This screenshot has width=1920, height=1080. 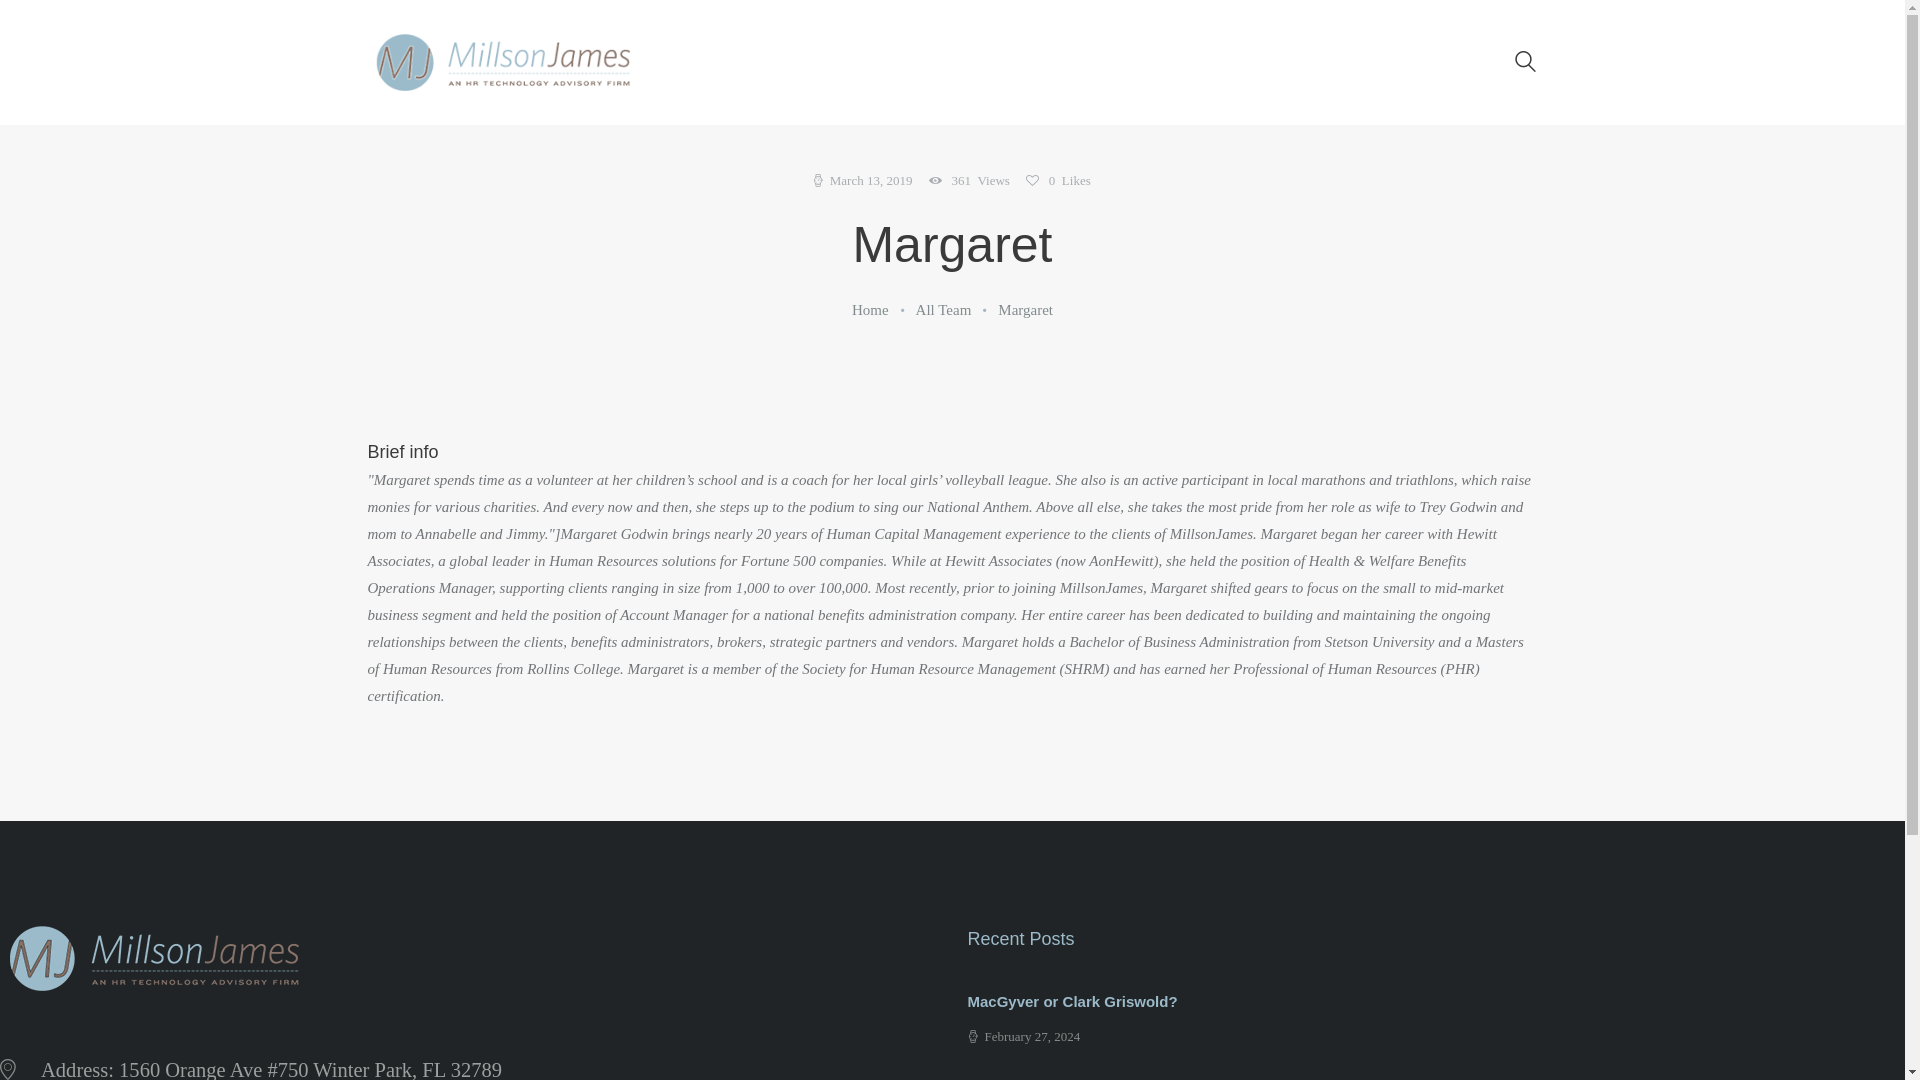 I want to click on February 27, 2024, so click(x=1024, y=1036).